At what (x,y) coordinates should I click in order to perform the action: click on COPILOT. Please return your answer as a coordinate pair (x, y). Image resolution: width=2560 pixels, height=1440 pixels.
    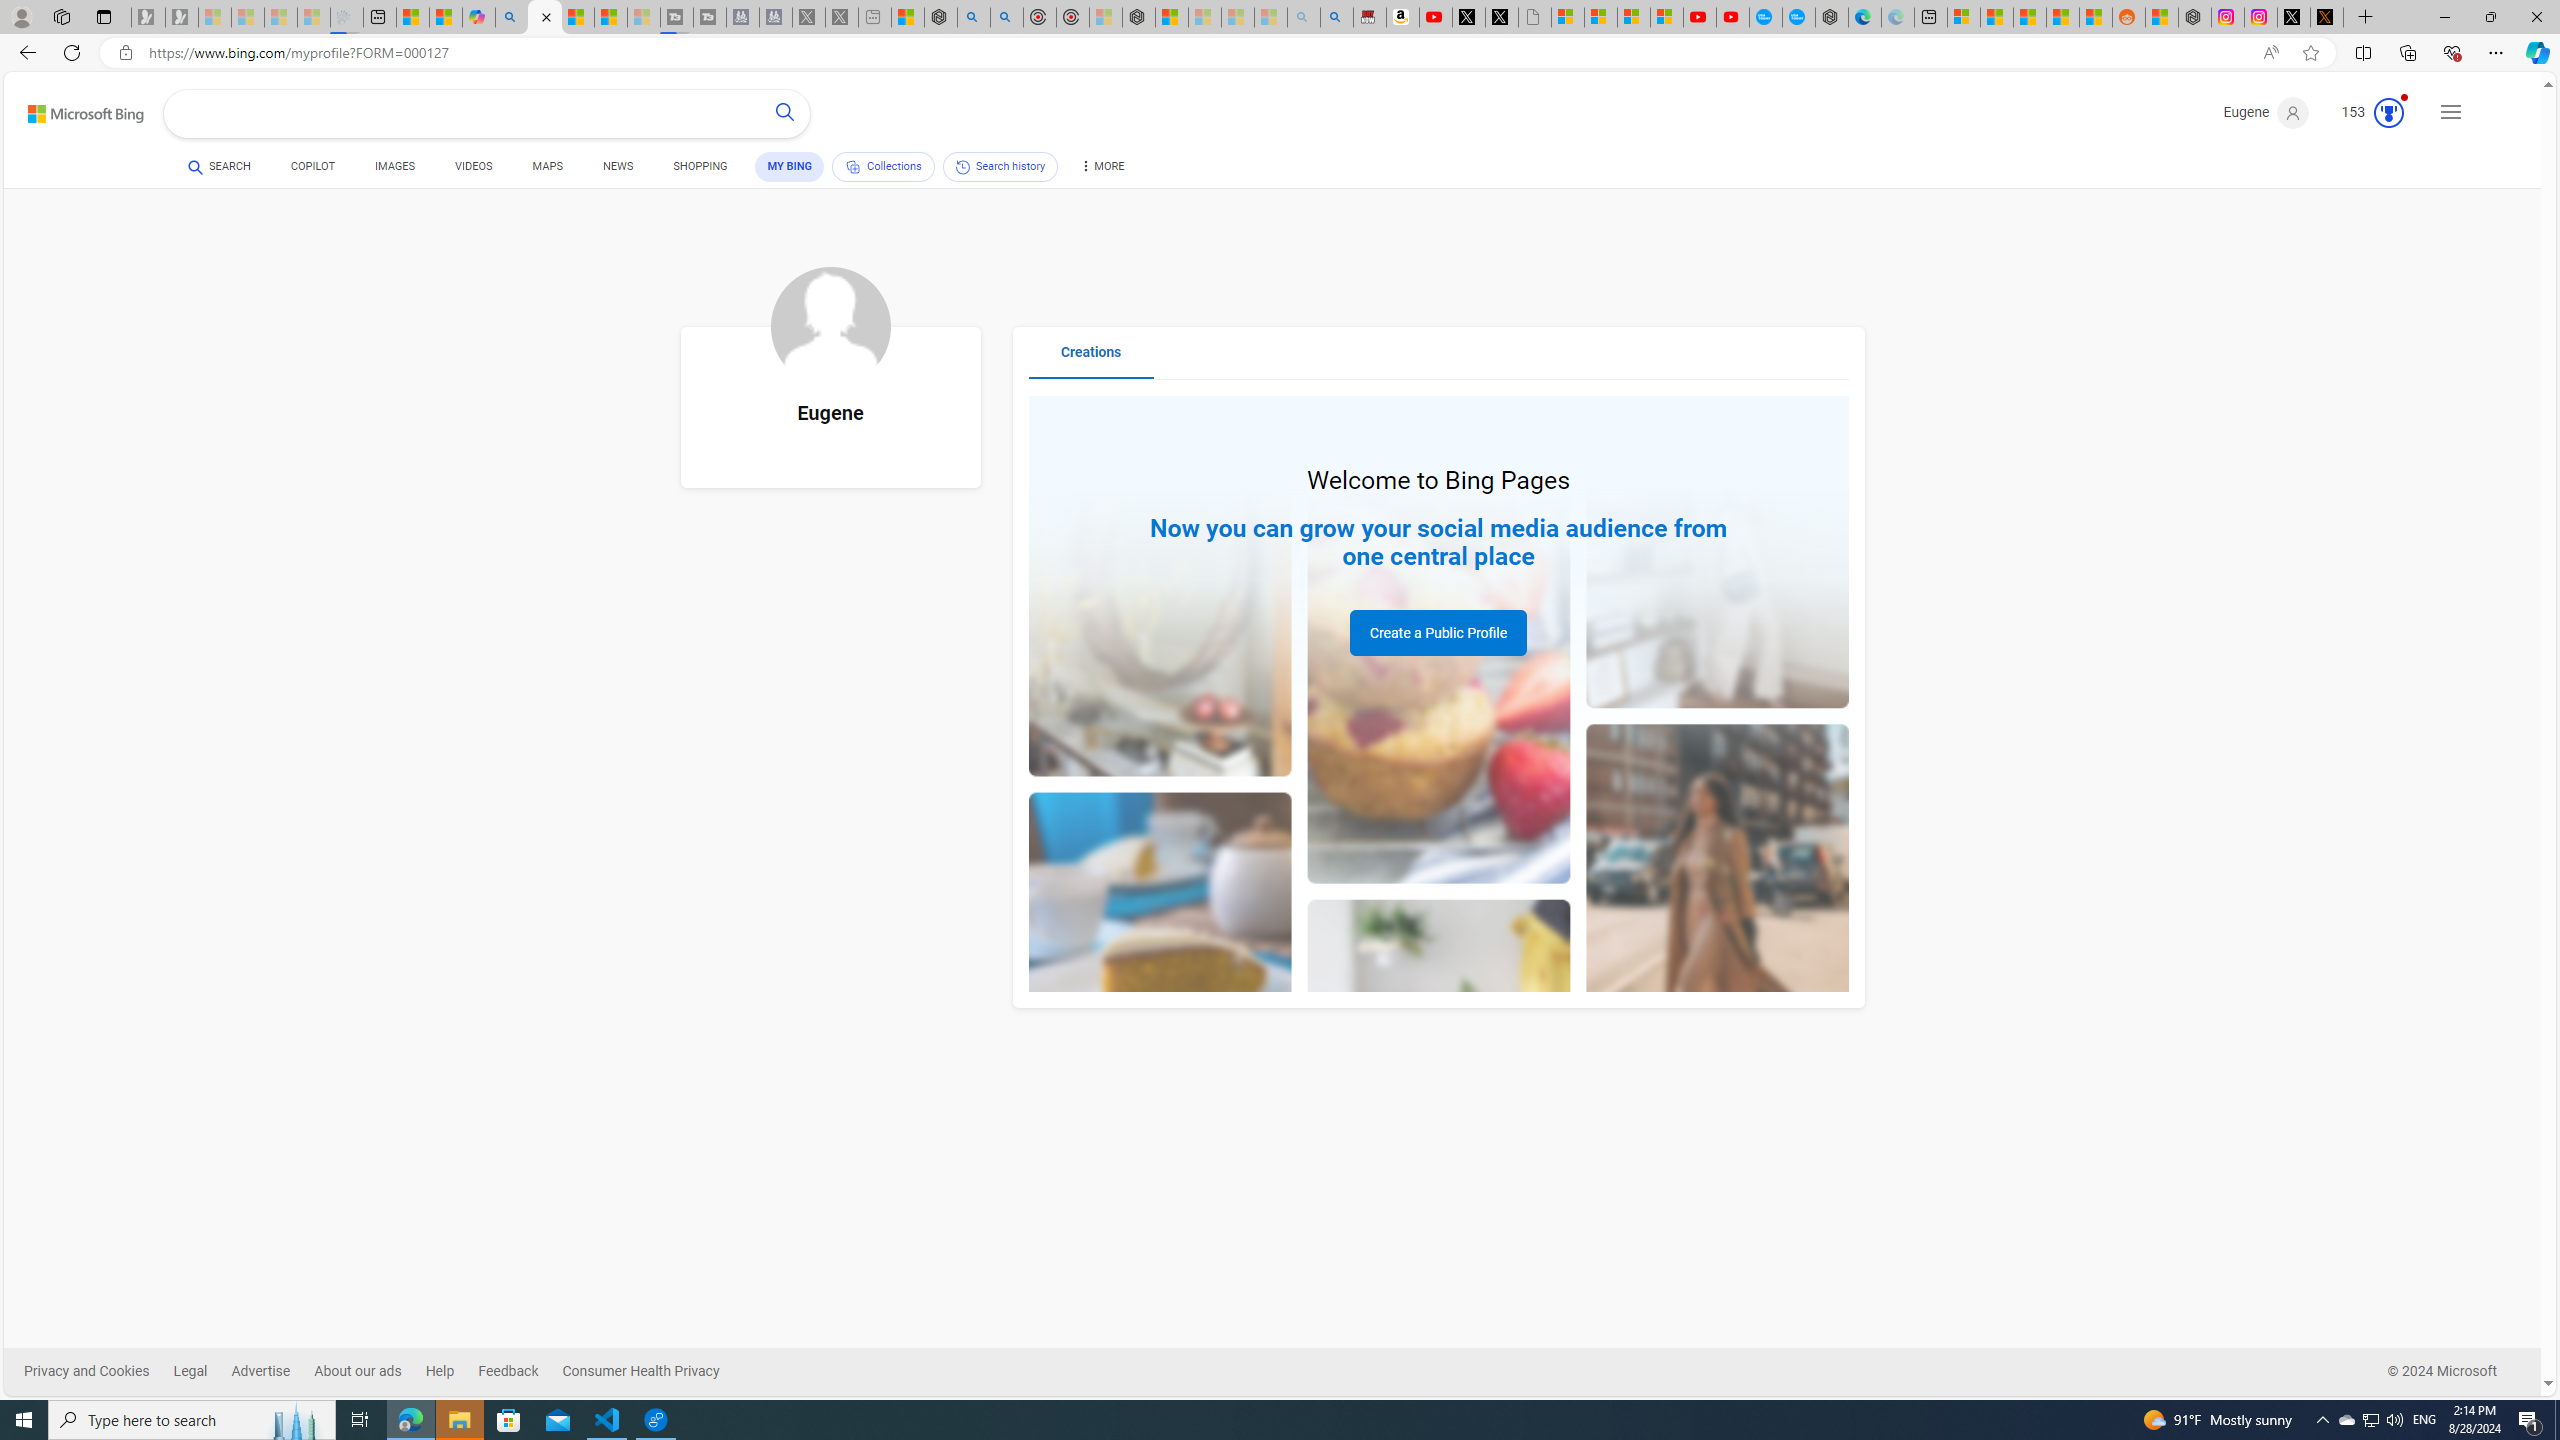
    Looking at the image, I should click on (314, 166).